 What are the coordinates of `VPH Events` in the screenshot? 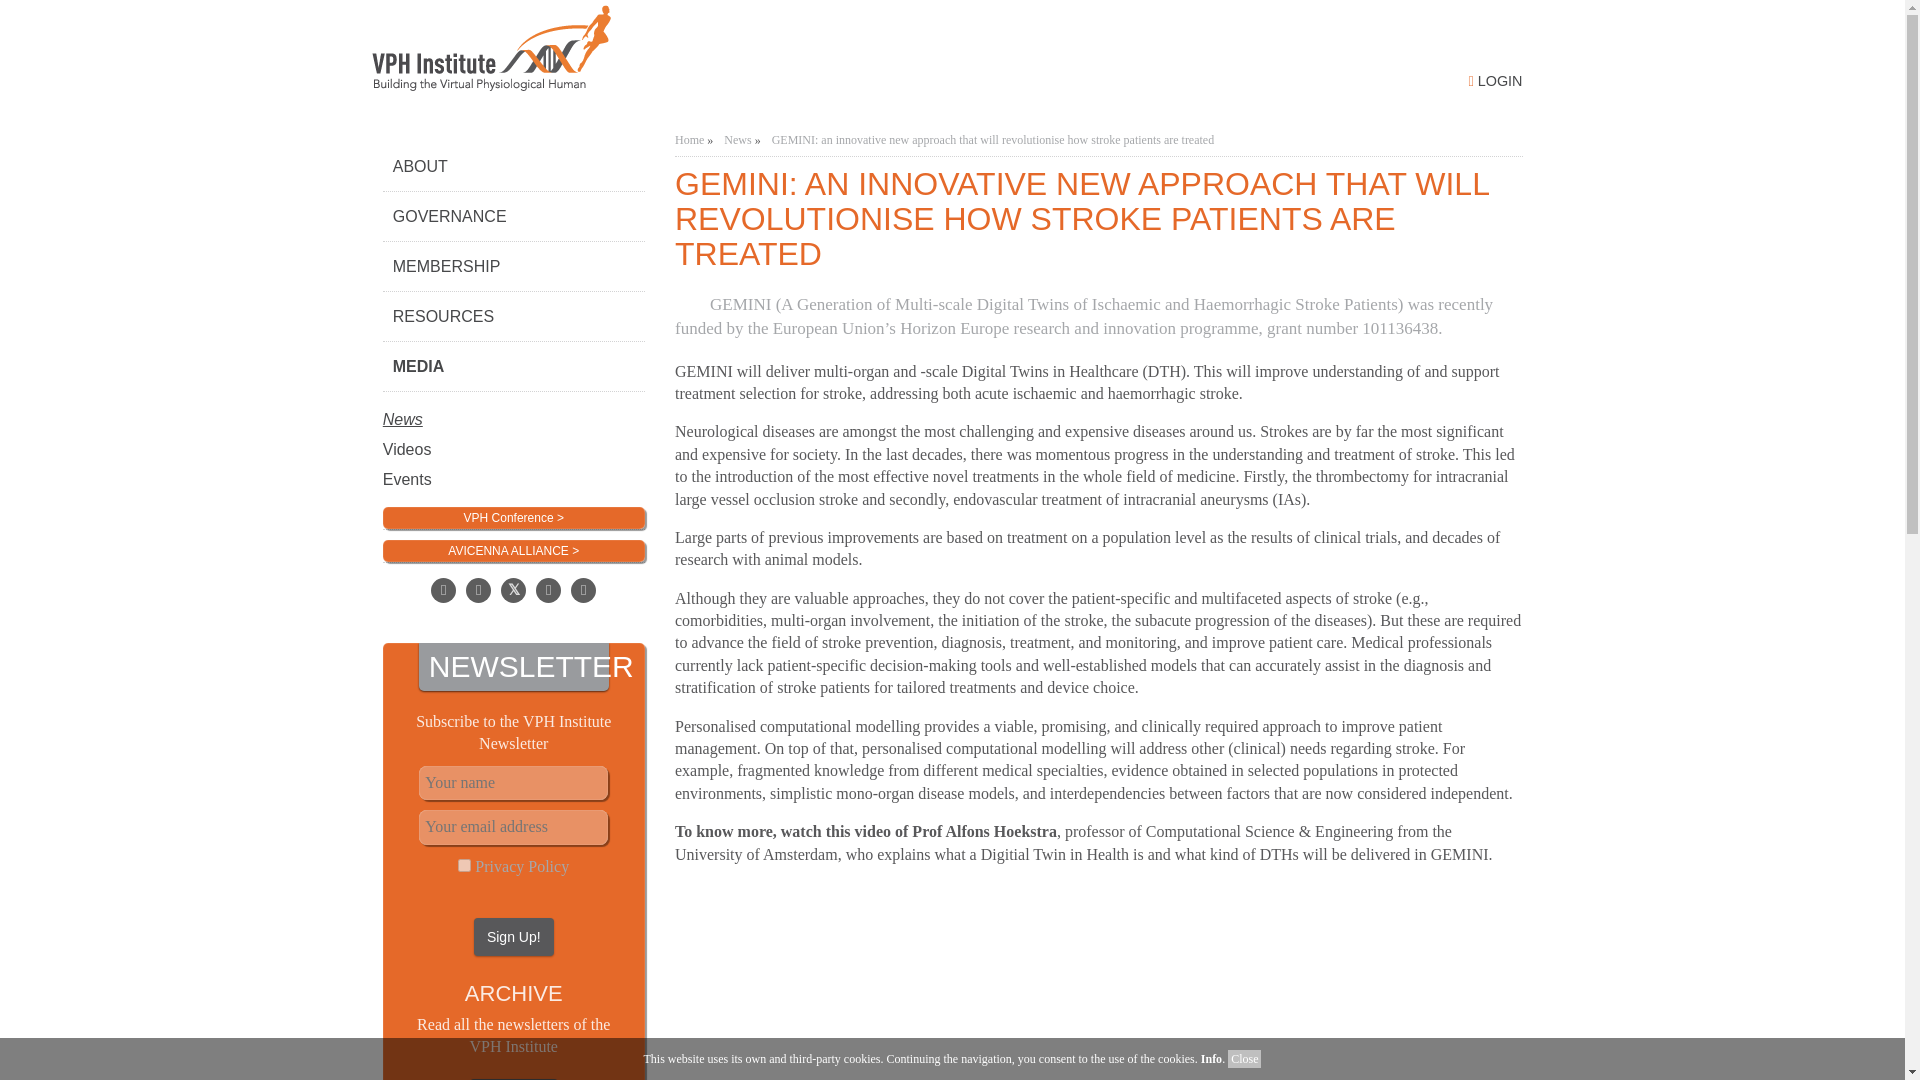 It's located at (514, 466).